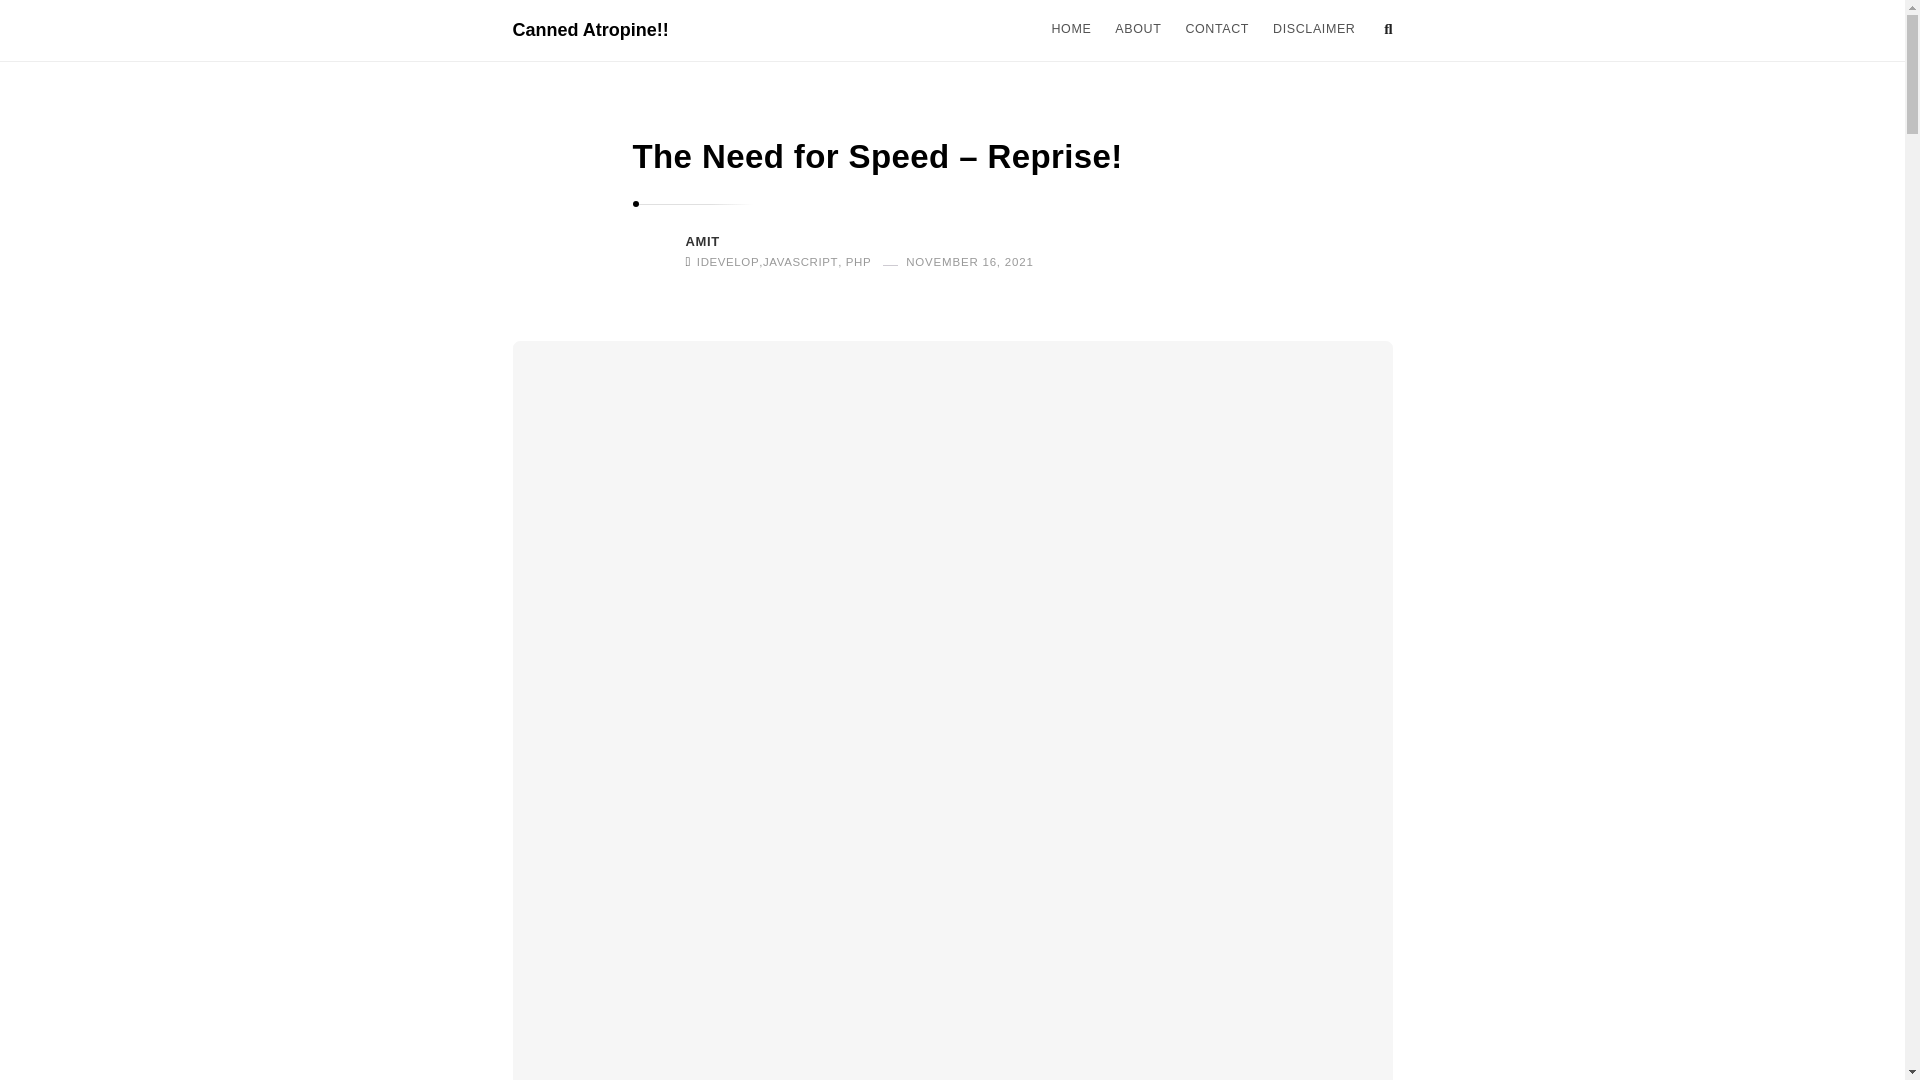 The image size is (1920, 1080). What do you see at coordinates (858, 262) in the screenshot?
I see `PHP` at bounding box center [858, 262].